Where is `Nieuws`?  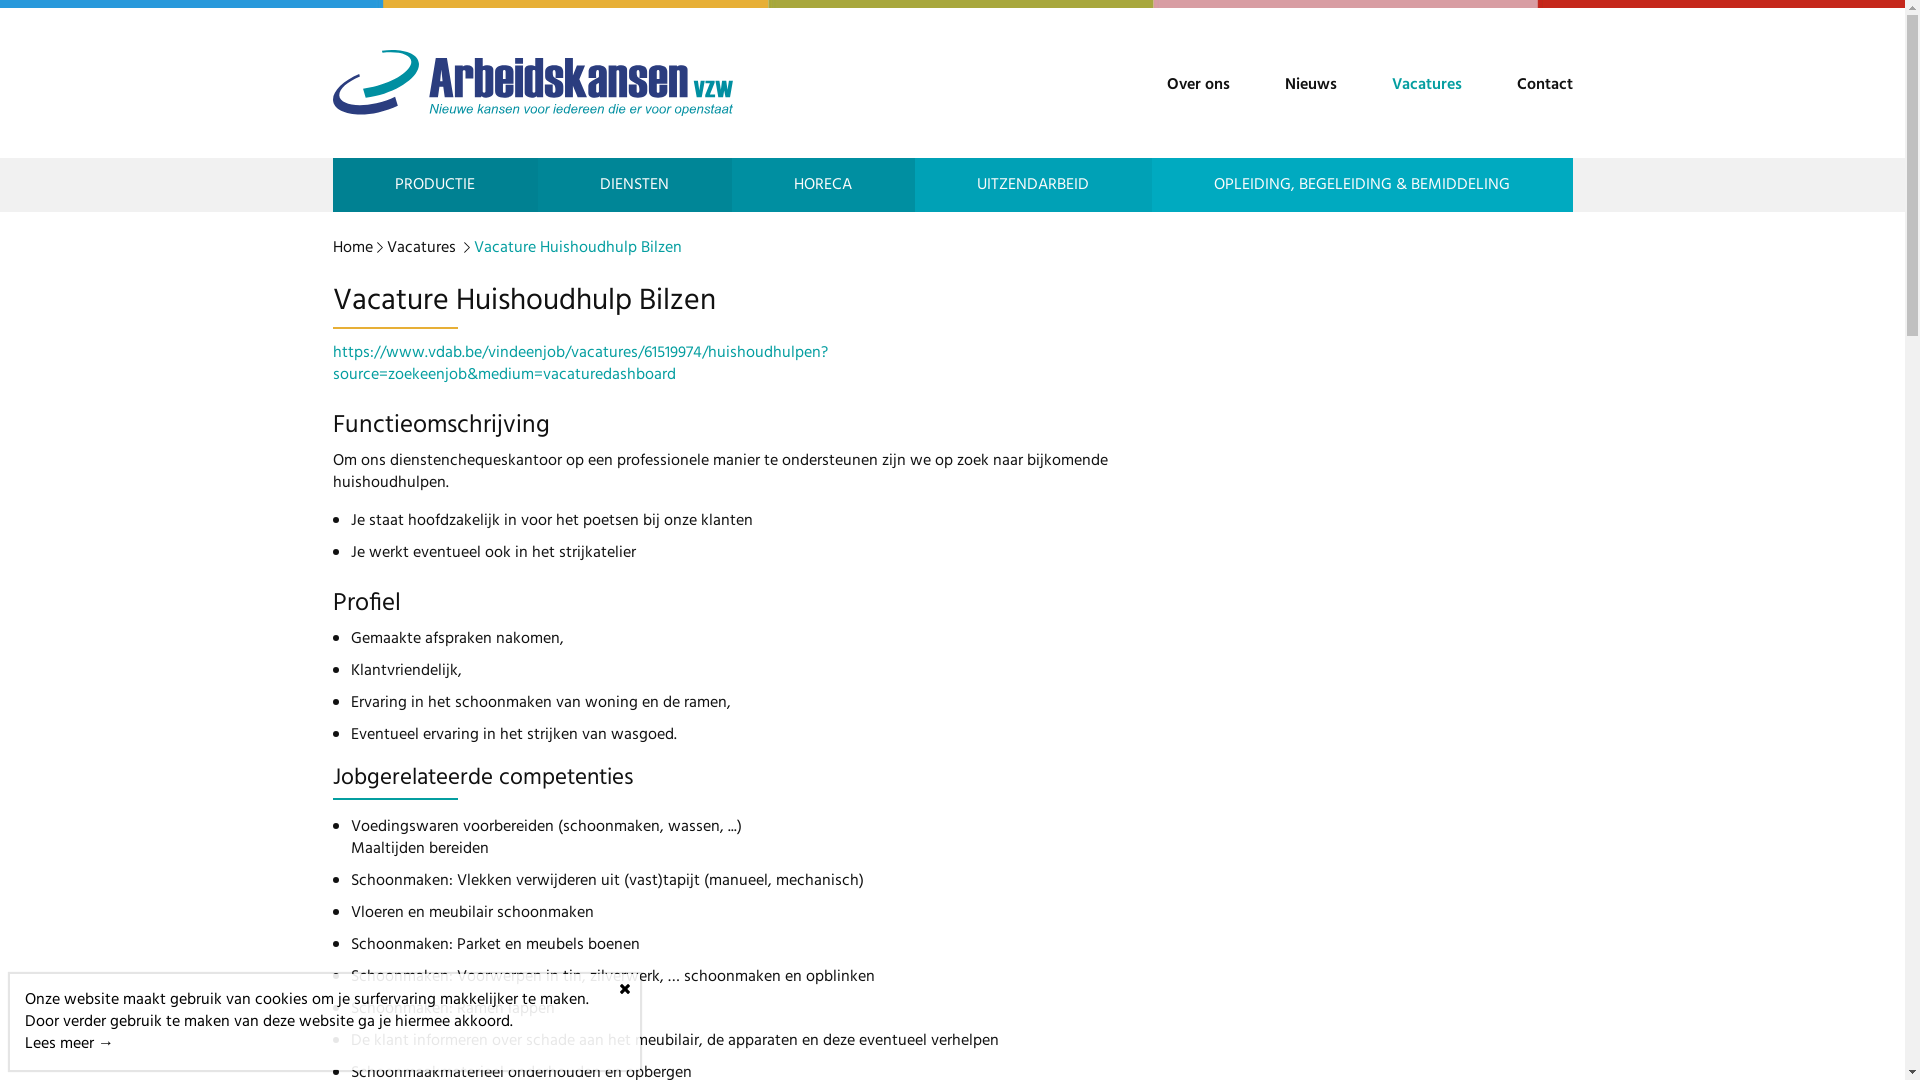 Nieuws is located at coordinates (1310, 85).